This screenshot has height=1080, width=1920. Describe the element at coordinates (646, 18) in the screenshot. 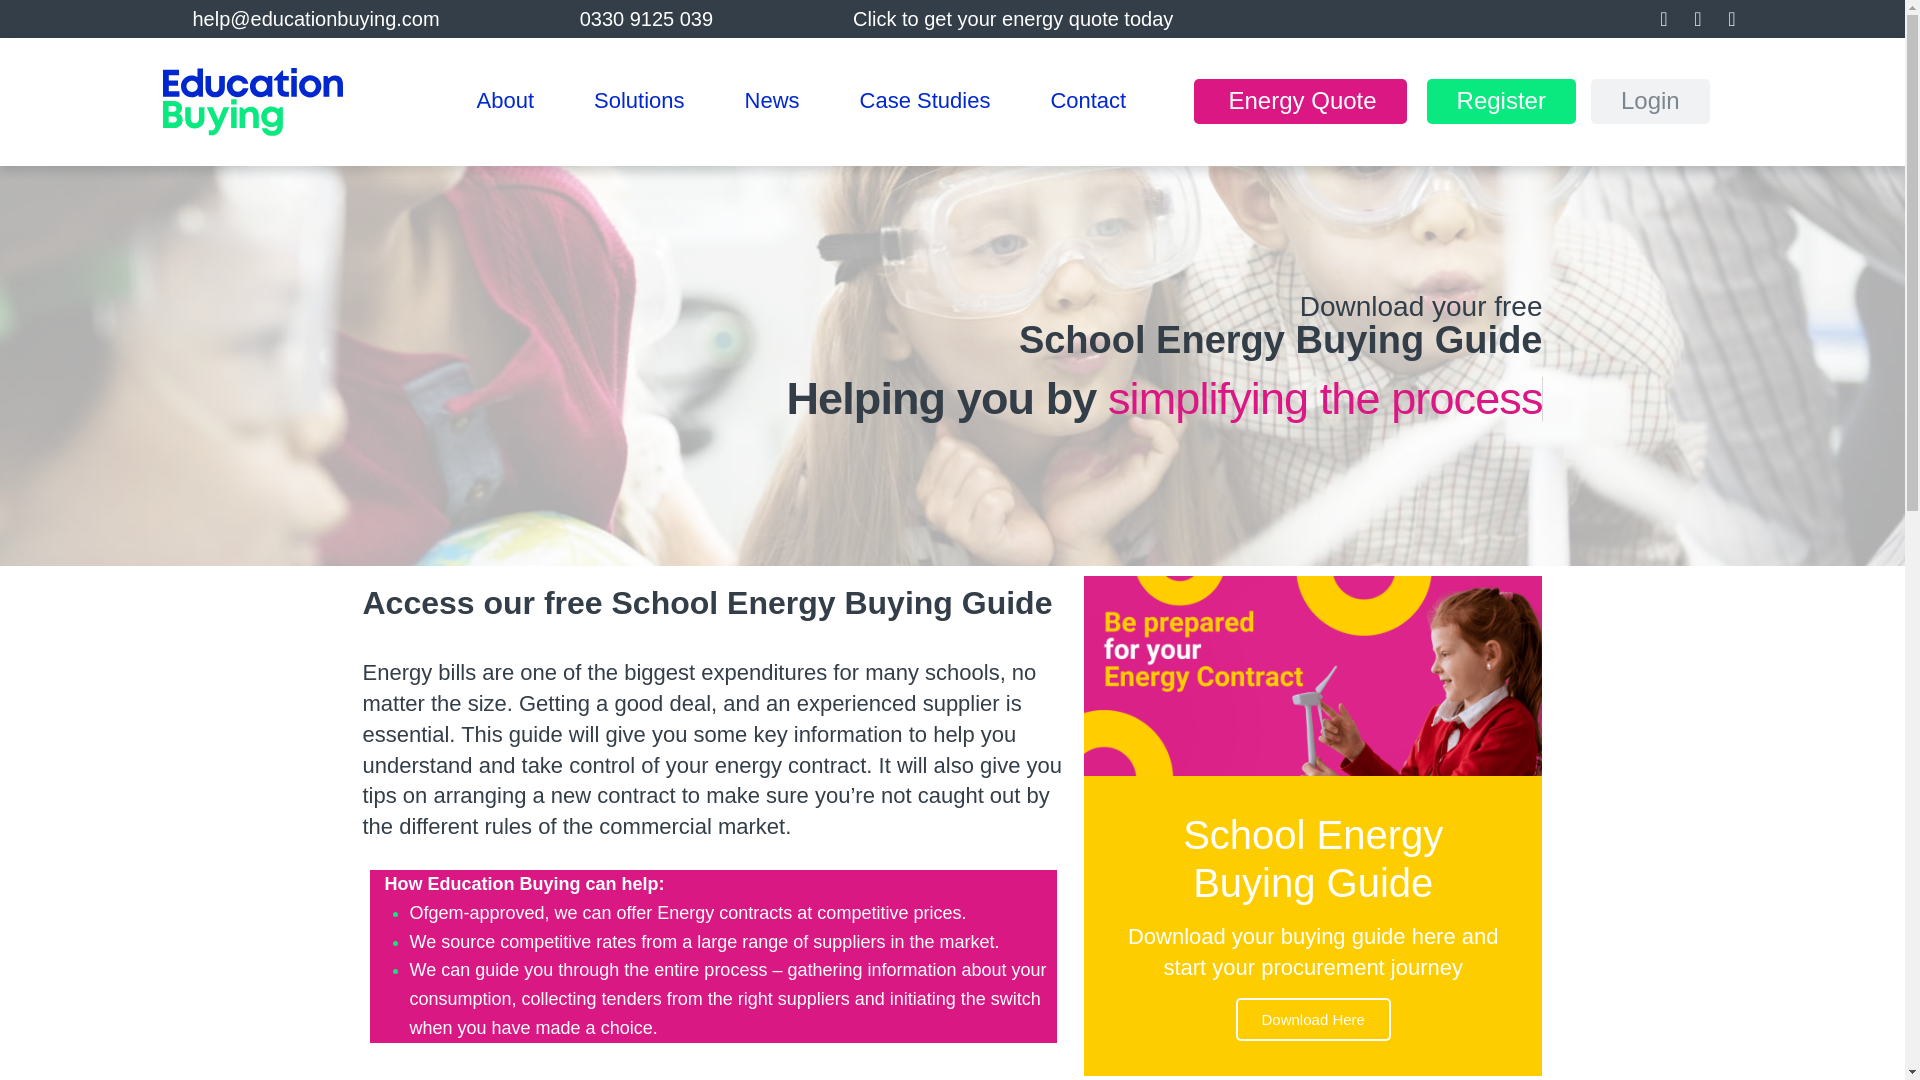

I see `0330 9125 039` at that location.